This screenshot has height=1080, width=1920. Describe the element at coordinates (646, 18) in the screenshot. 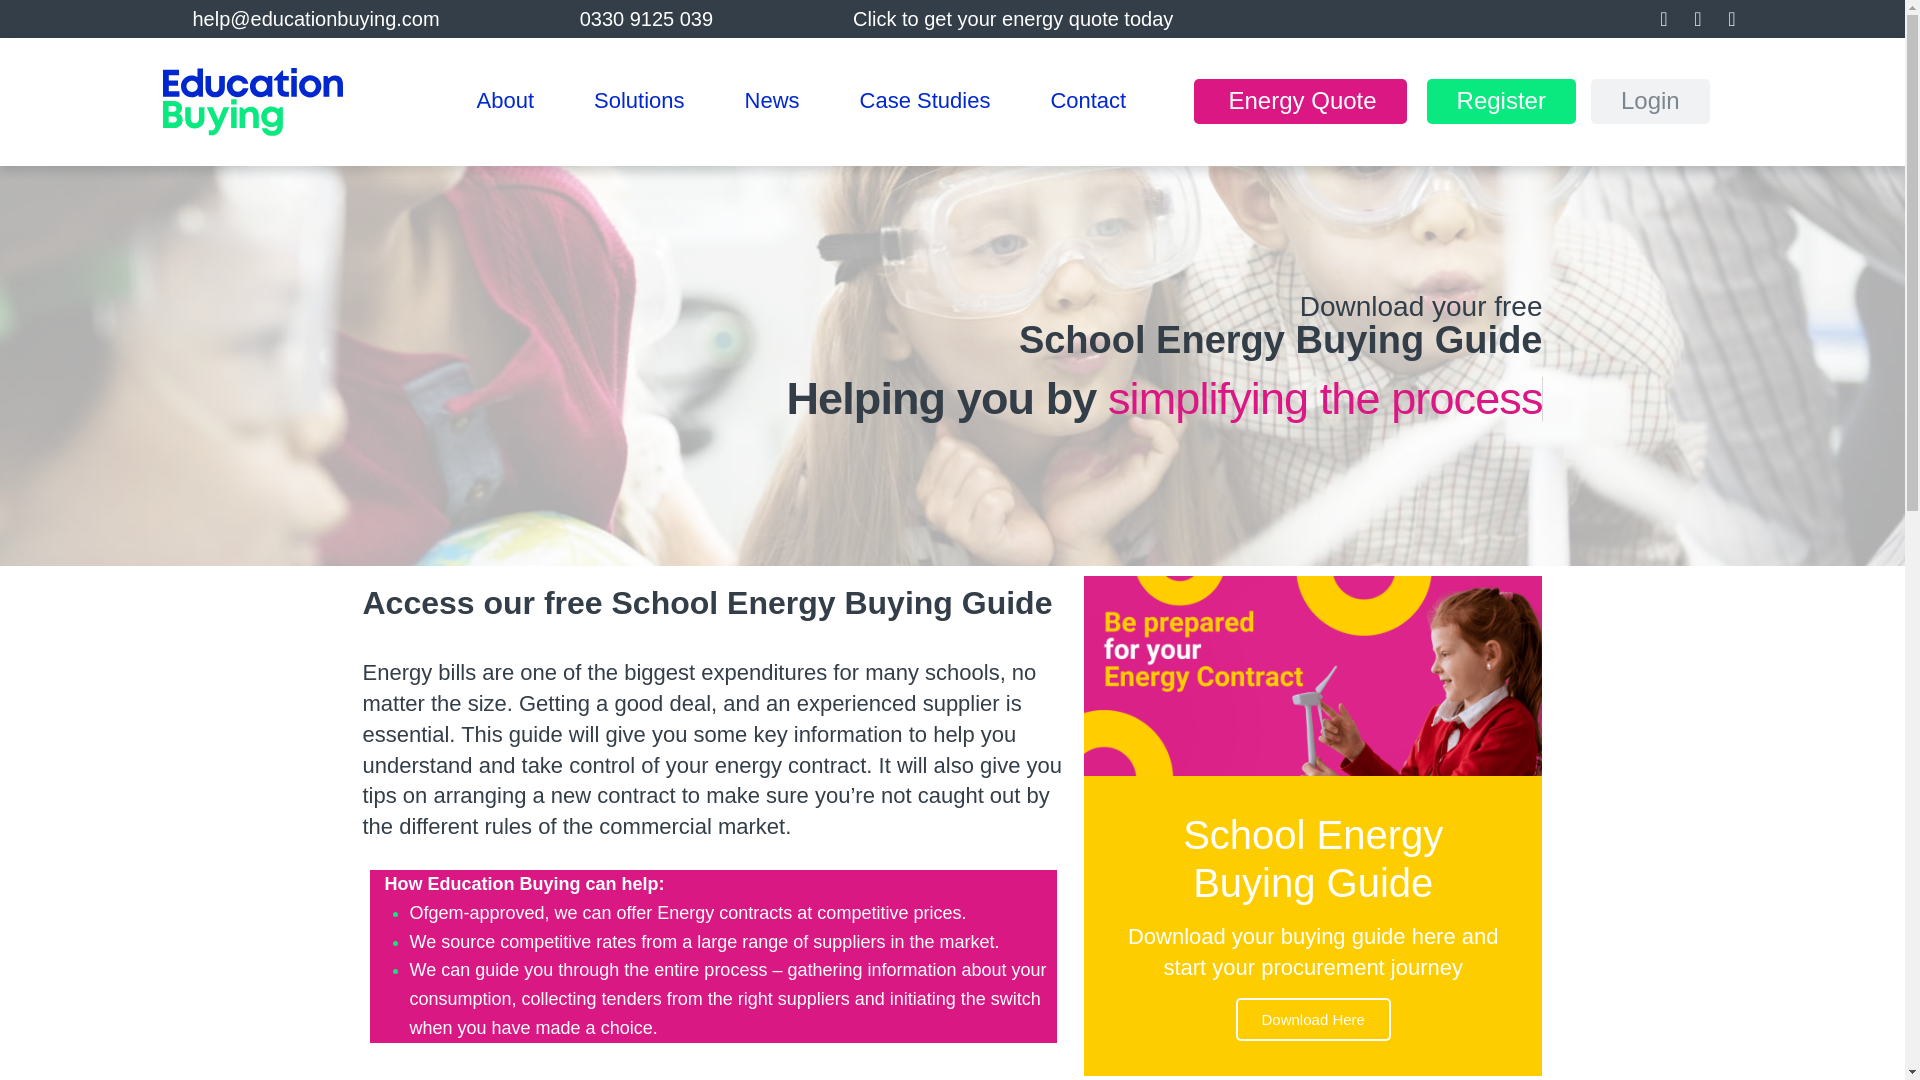

I see `0330 9125 039` at that location.